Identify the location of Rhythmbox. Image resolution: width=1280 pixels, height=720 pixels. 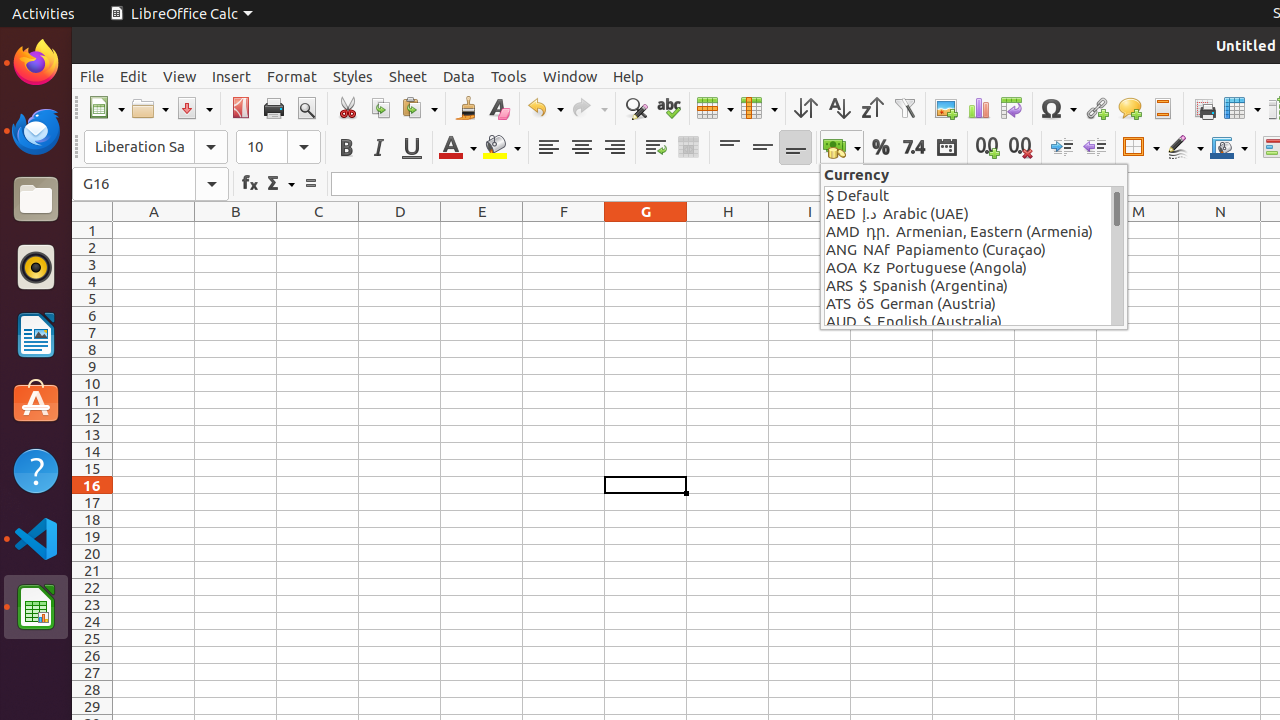
(36, 267).